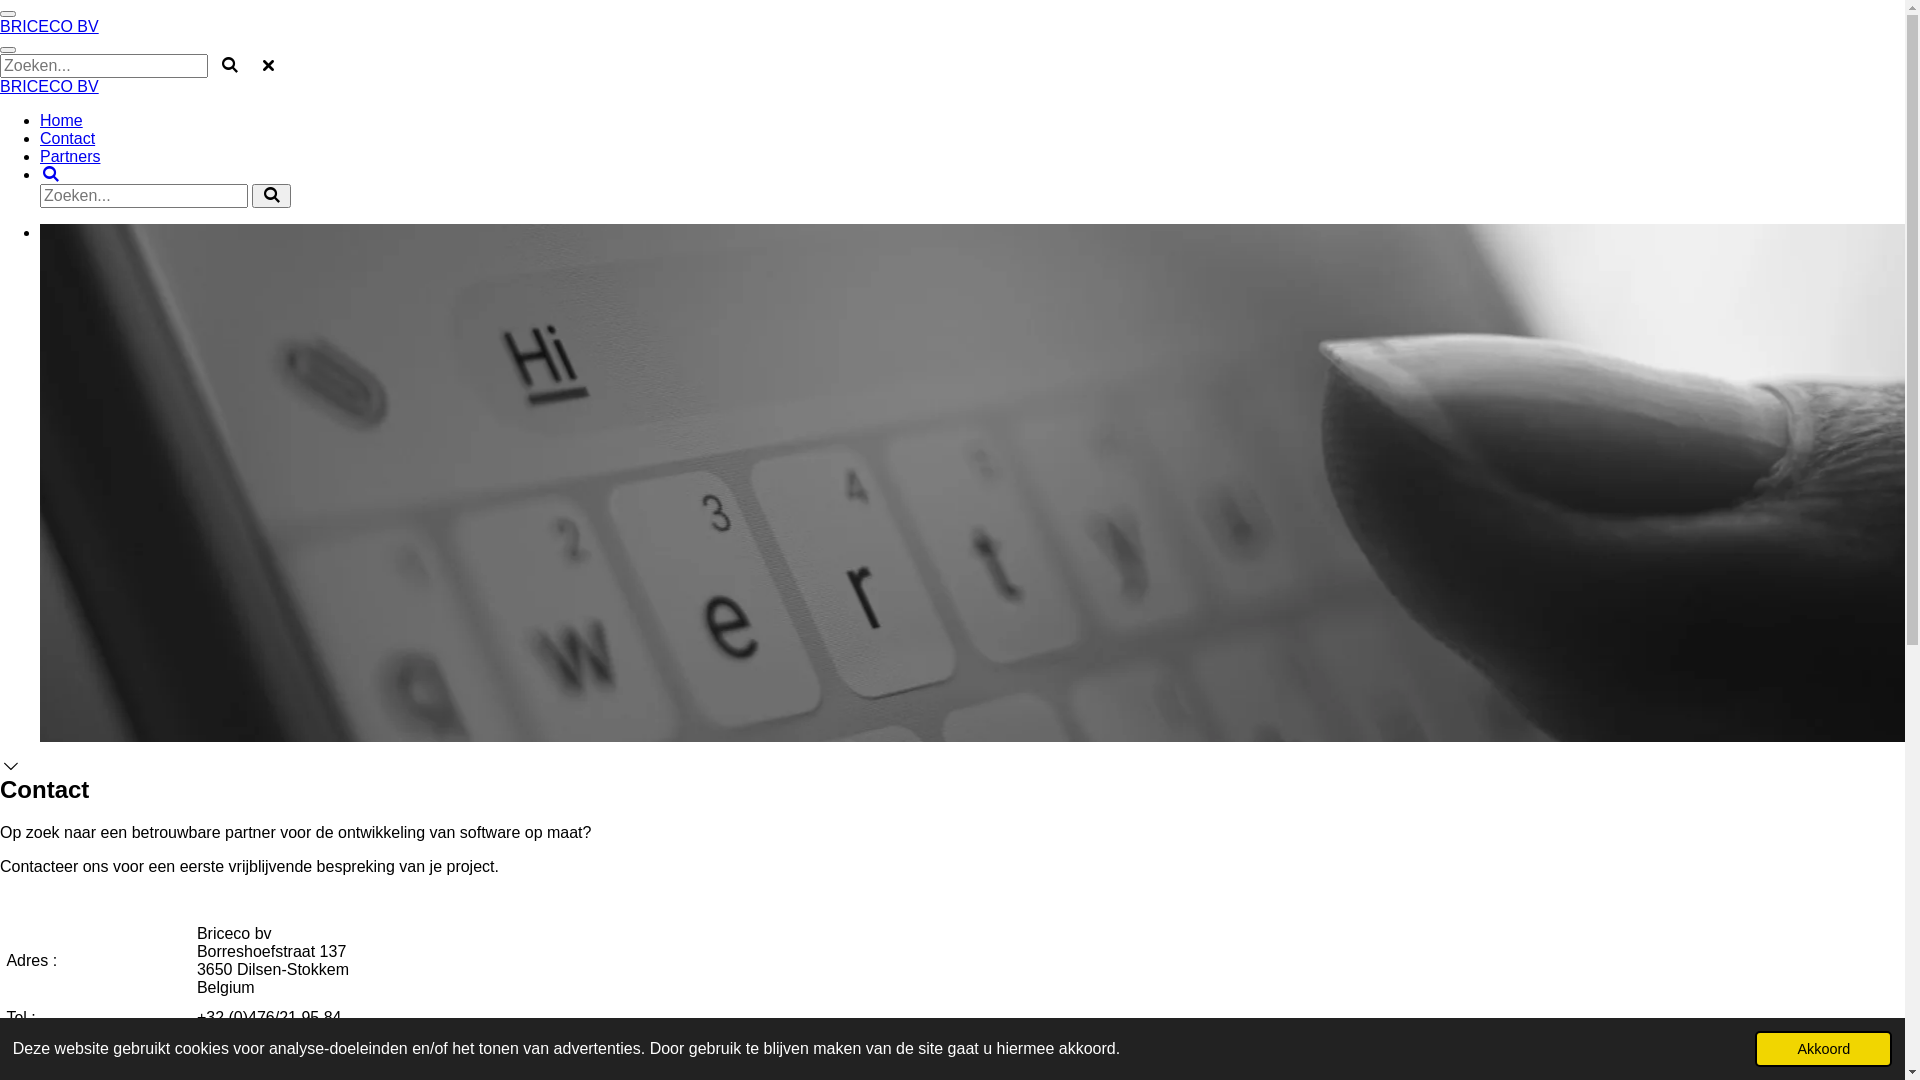 Image resolution: width=1920 pixels, height=1080 pixels. Describe the element at coordinates (70, 156) in the screenshot. I see `Partners` at that location.